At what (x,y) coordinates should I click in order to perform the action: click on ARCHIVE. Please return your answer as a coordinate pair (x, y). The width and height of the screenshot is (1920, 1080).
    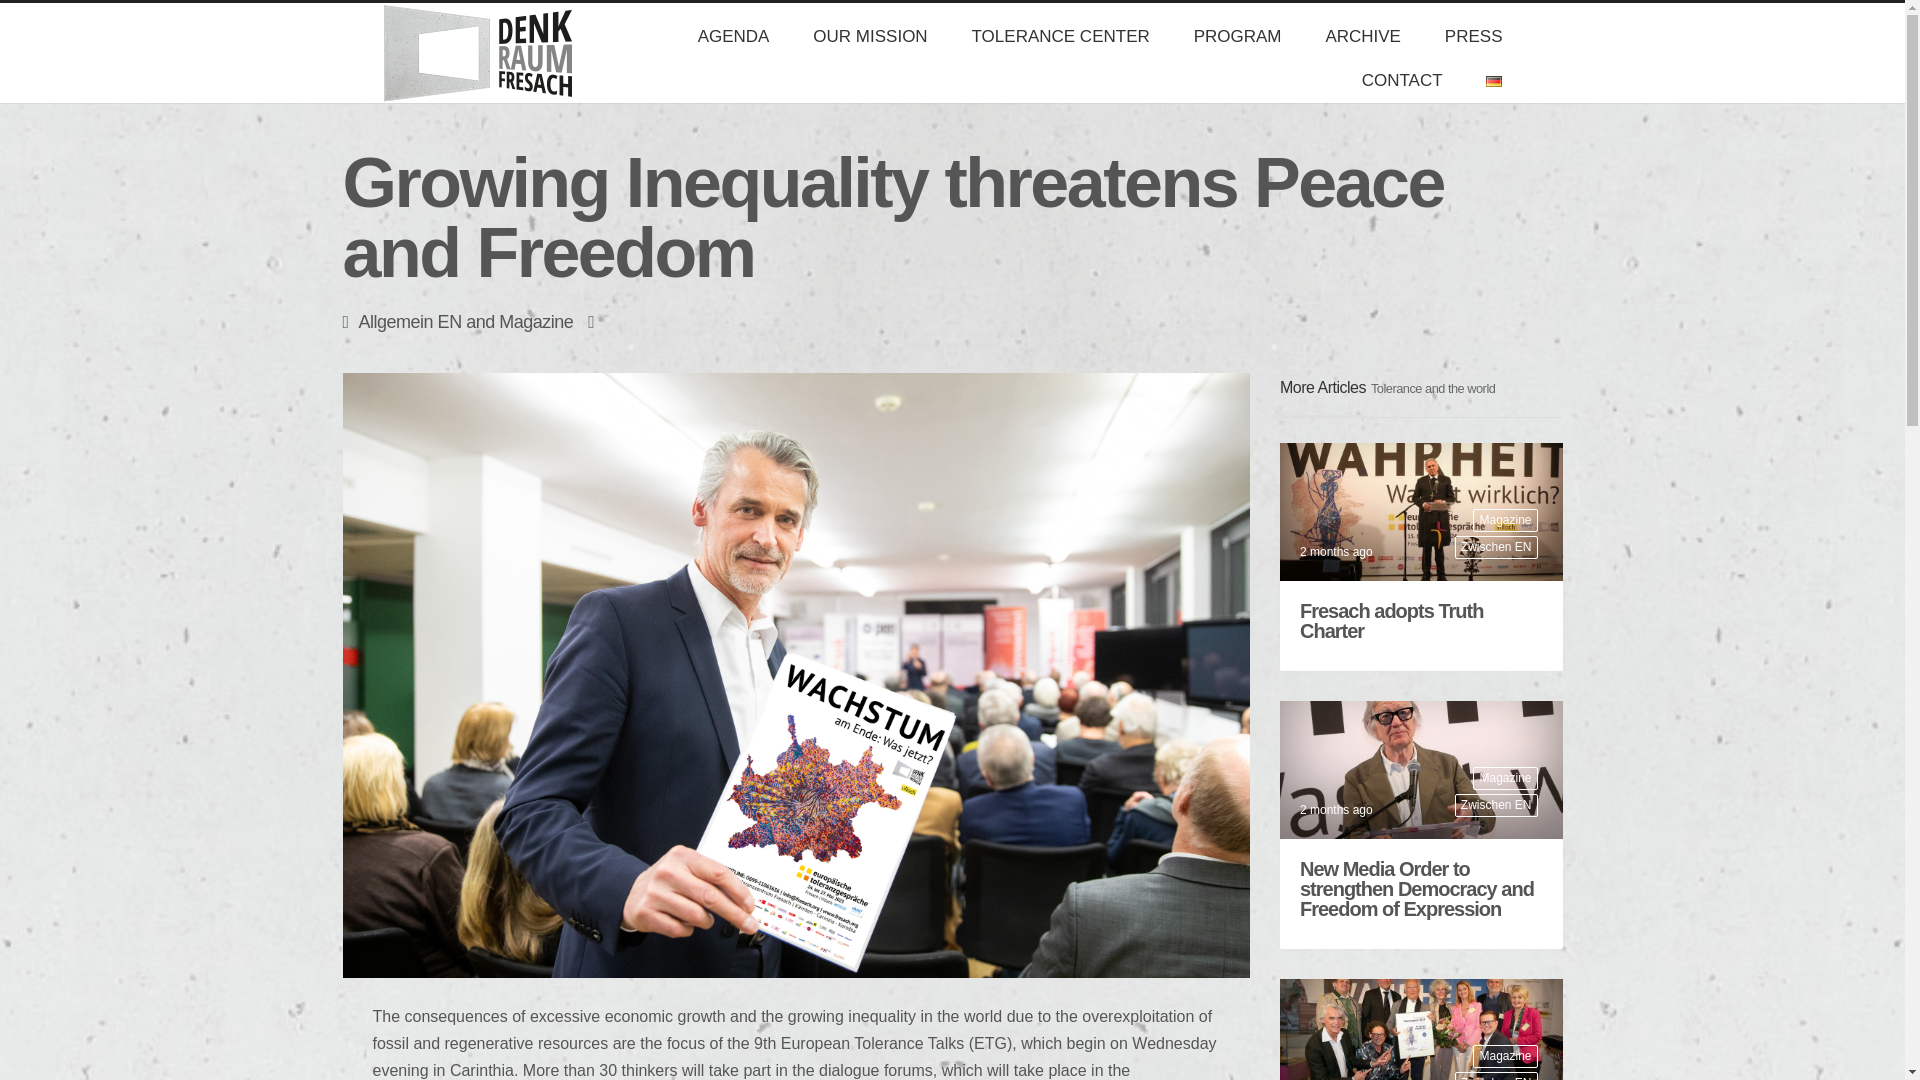
    Looking at the image, I should click on (1362, 37).